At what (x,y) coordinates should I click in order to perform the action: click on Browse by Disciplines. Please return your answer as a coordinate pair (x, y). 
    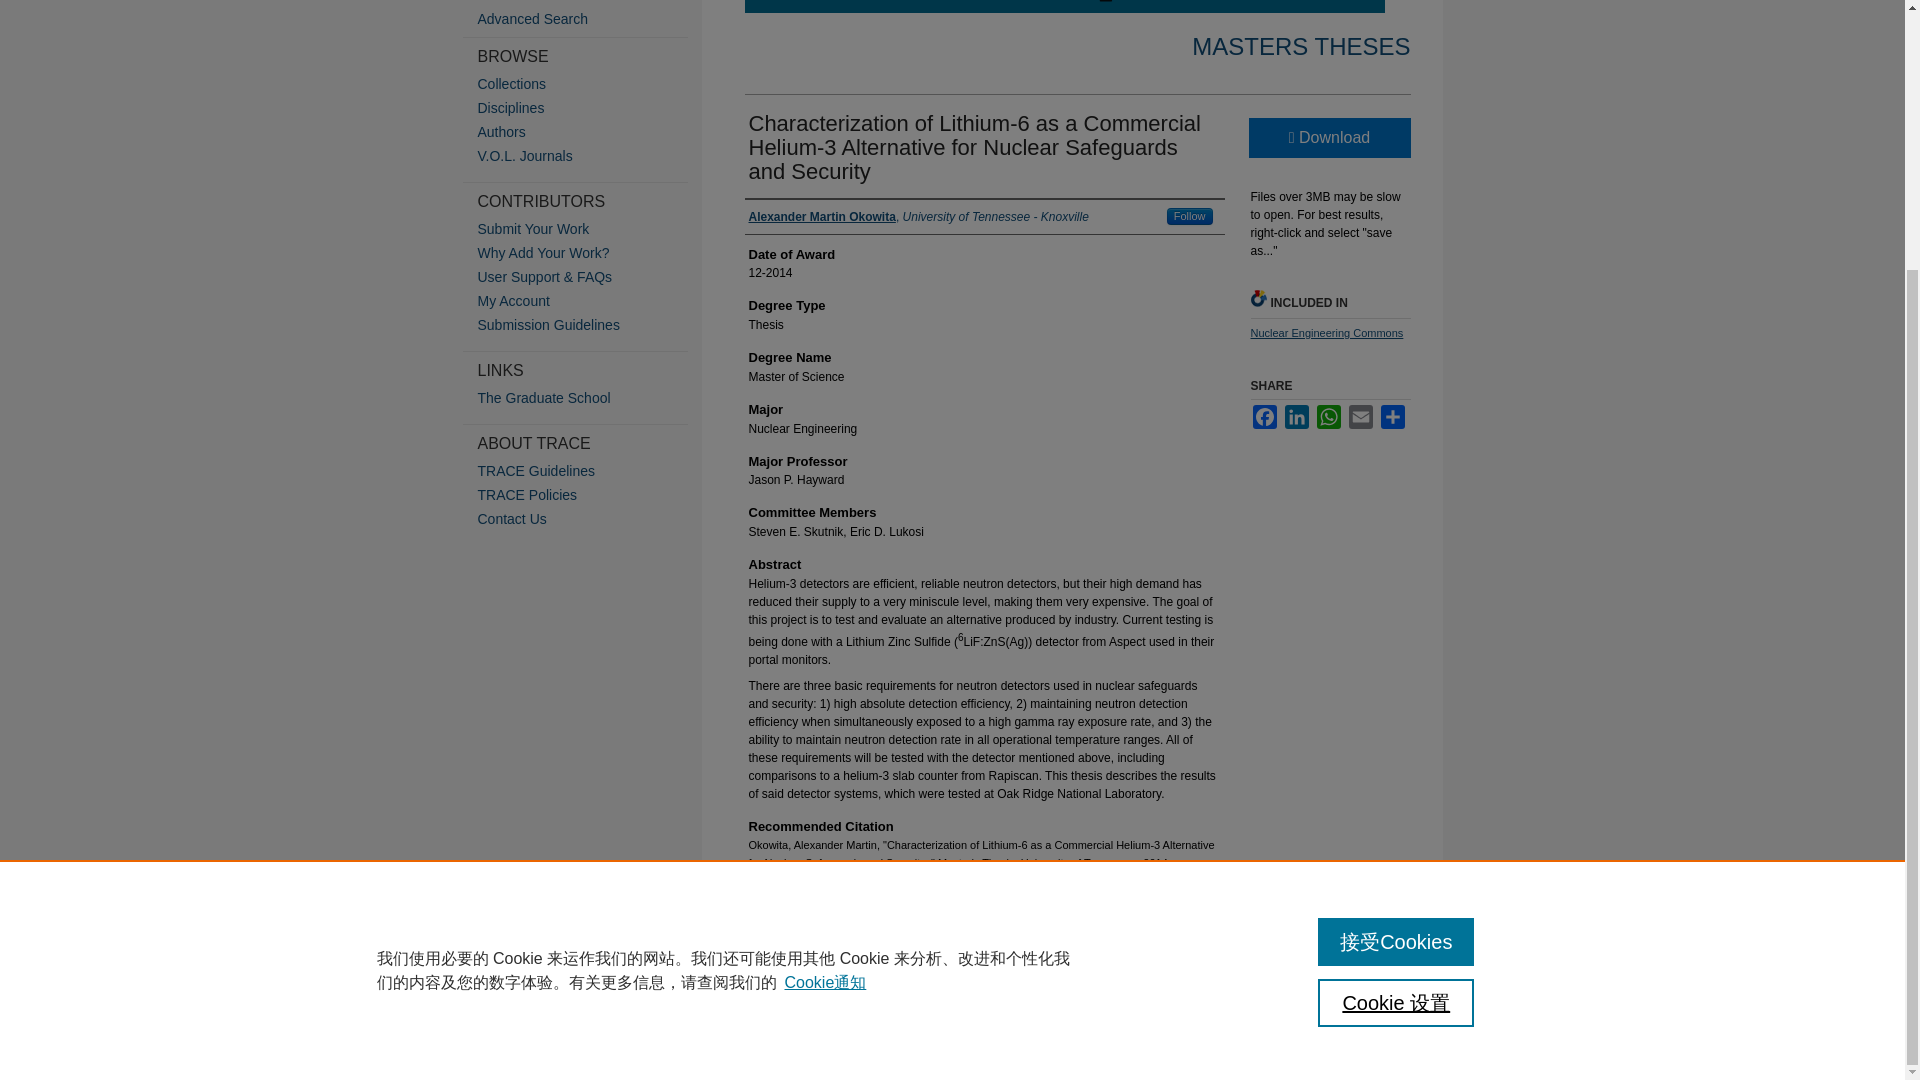
    Looking at the image, I should click on (590, 108).